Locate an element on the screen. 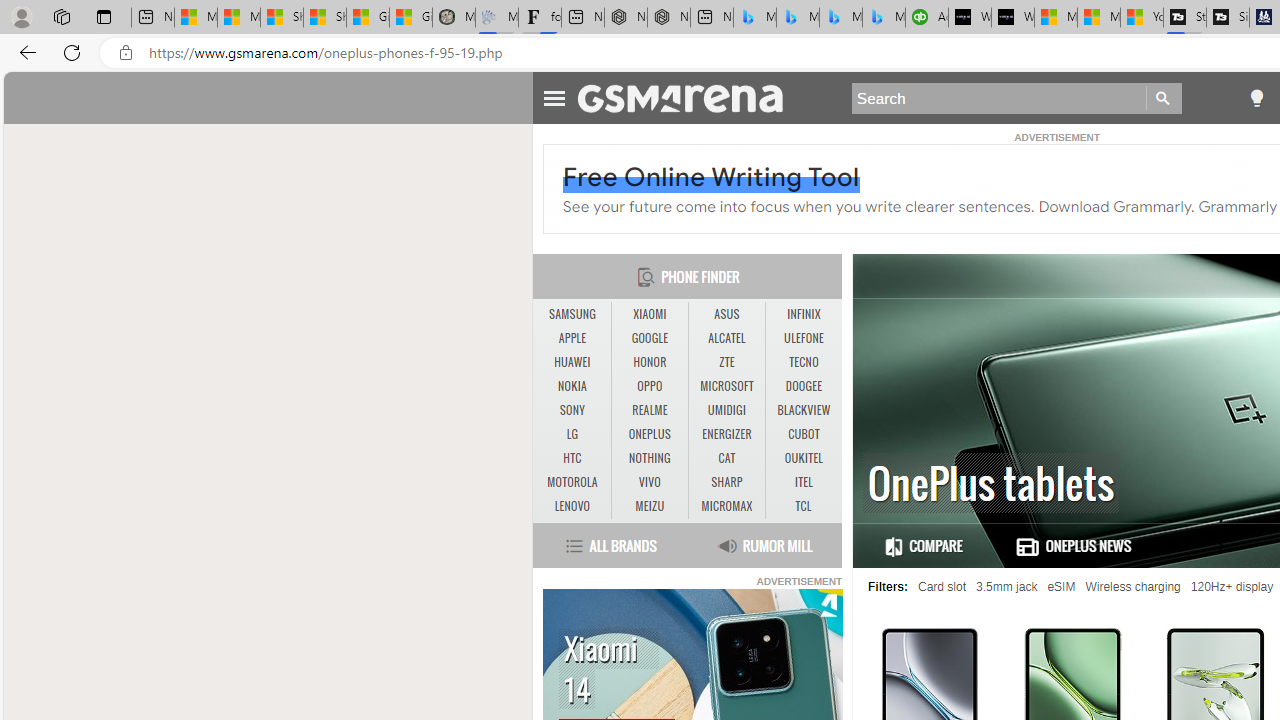  ENERGIZER is located at coordinates (726, 434).